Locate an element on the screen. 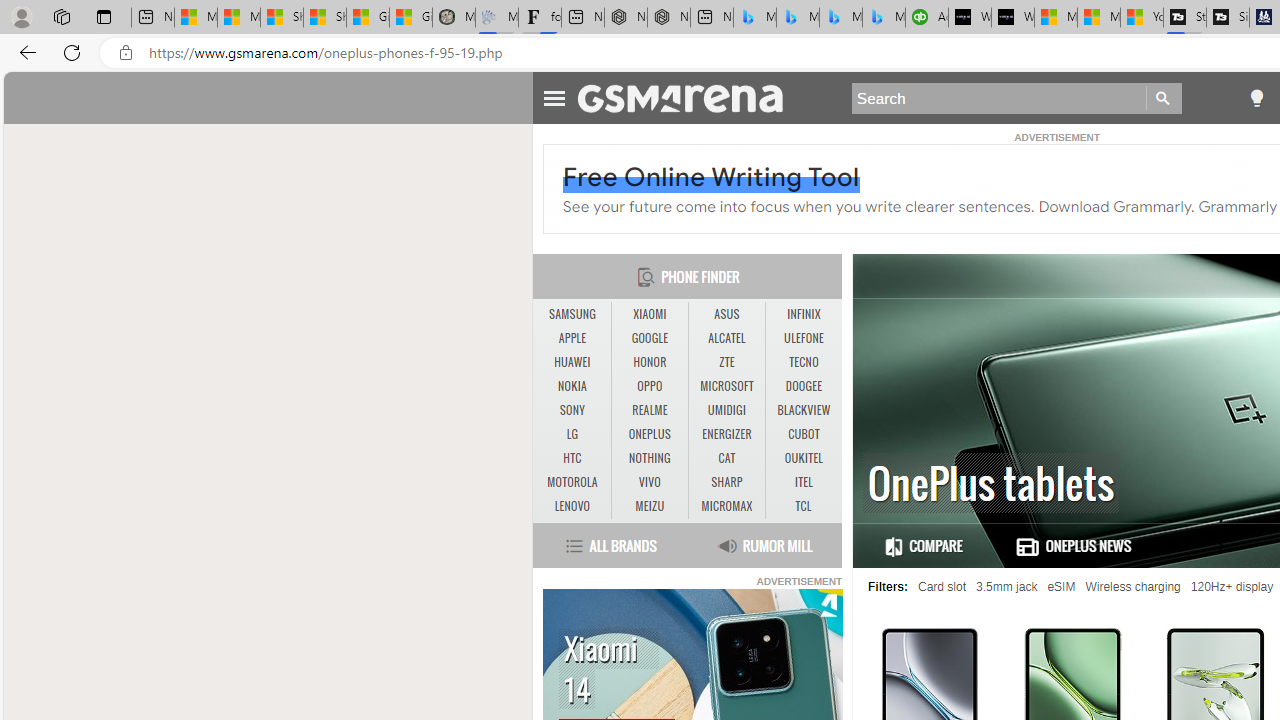  ENERGIZER is located at coordinates (726, 434).